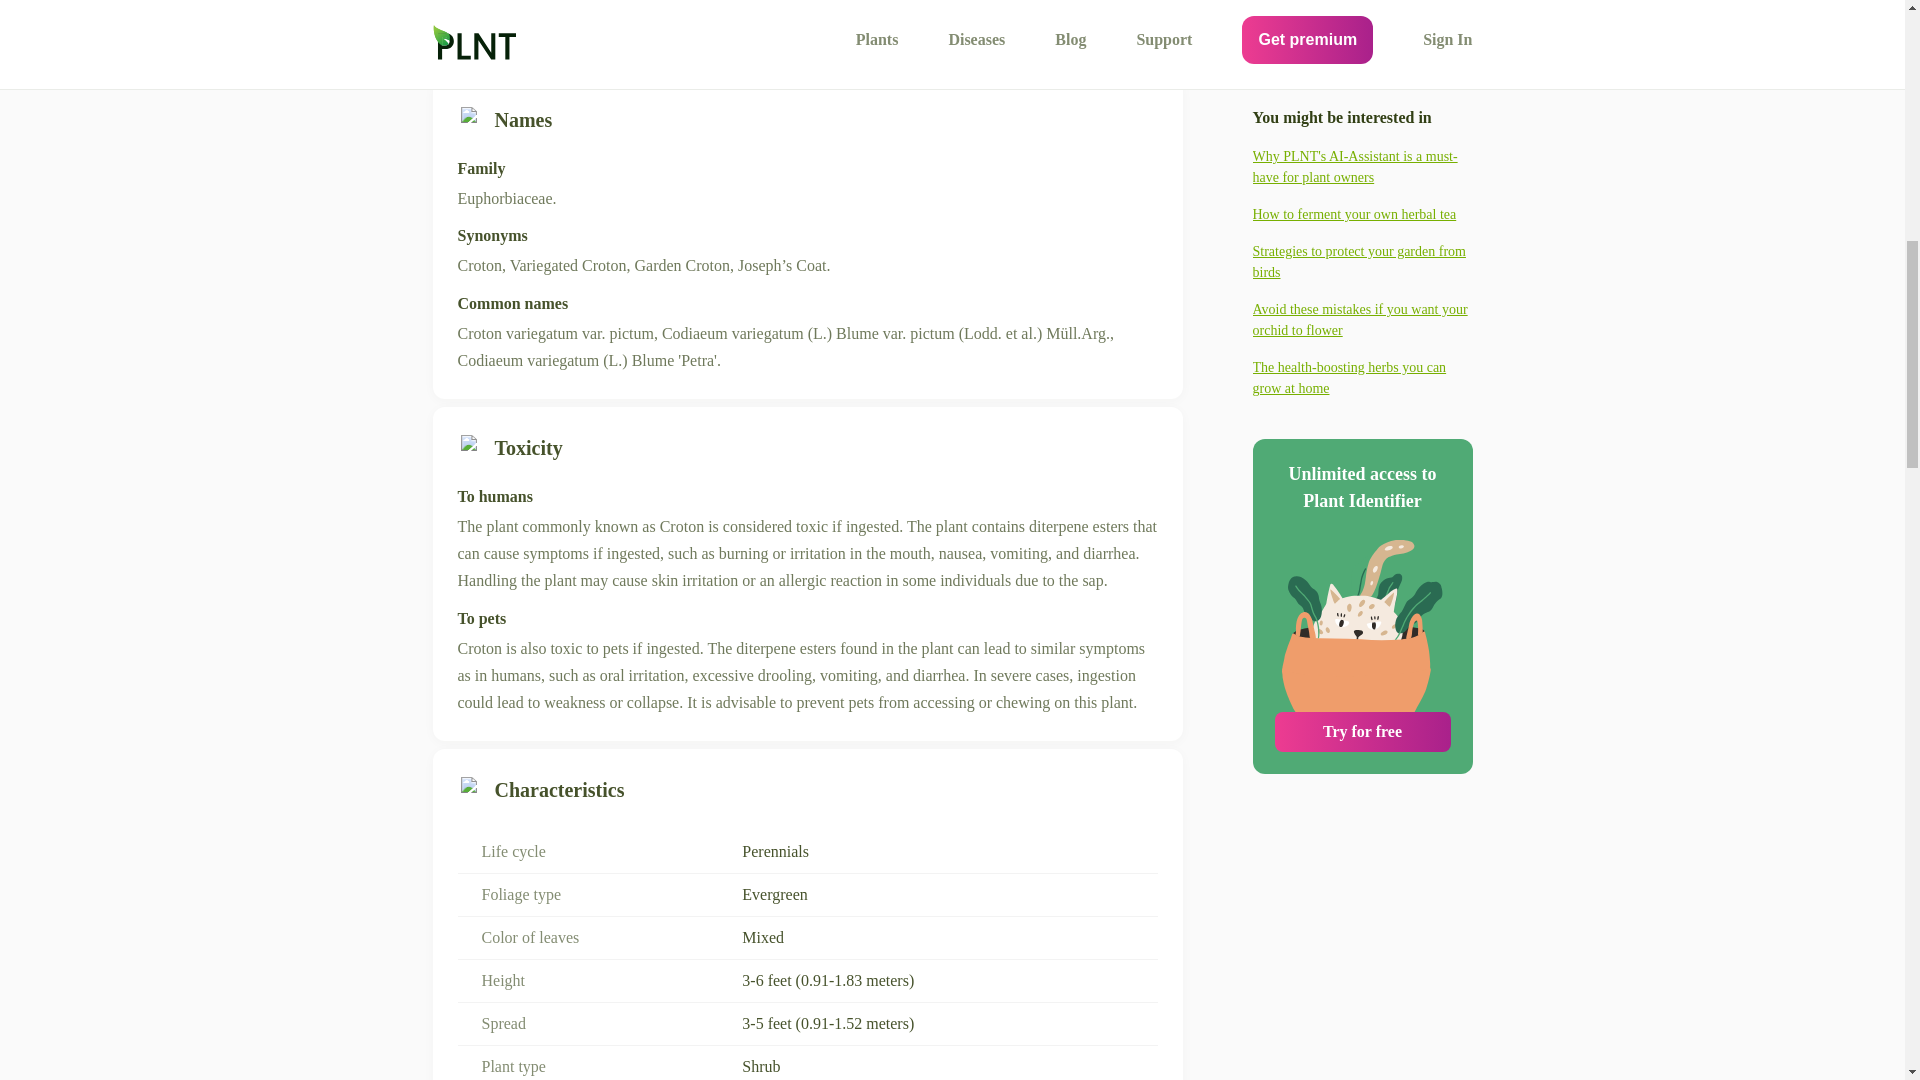  I want to click on The health-boosting herbs you can grow at home, so click(1362, 186).